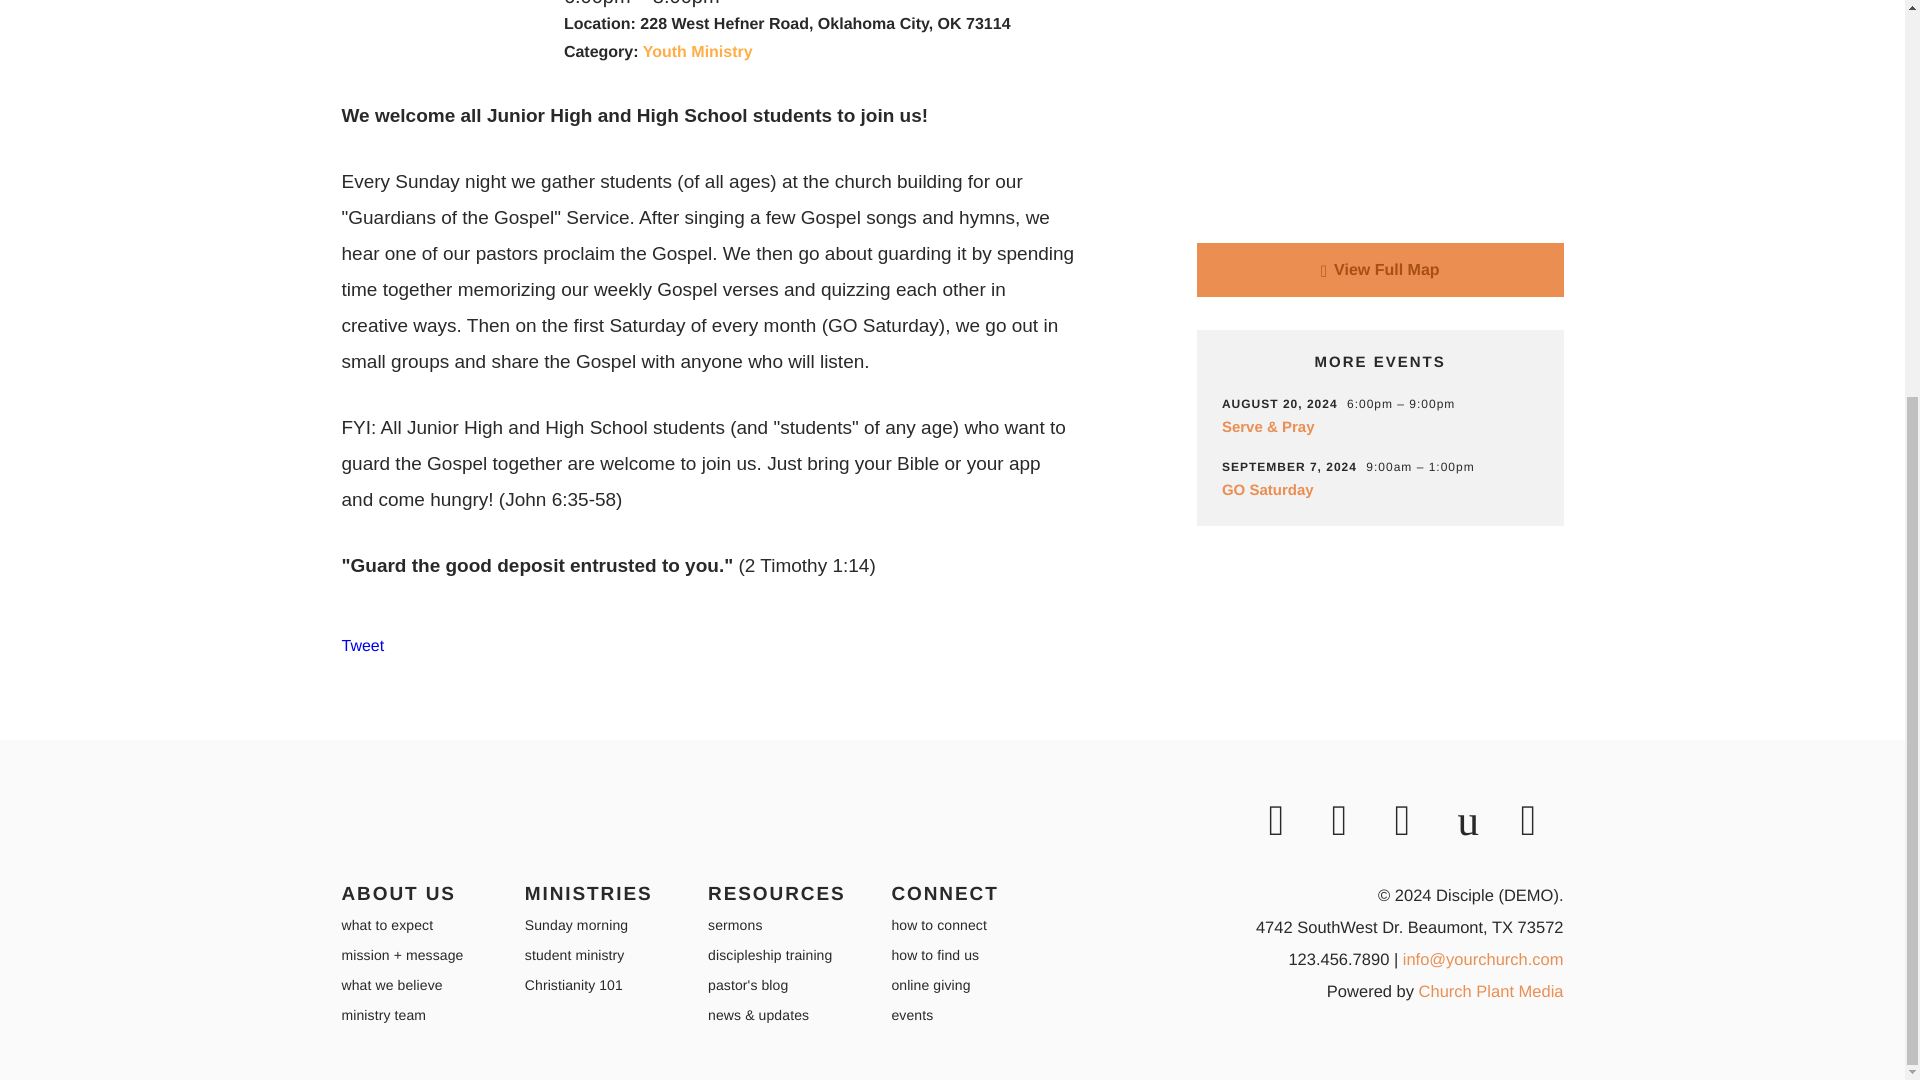 This screenshot has height=1080, width=1920. I want to click on facebook, so click(1414, 822).